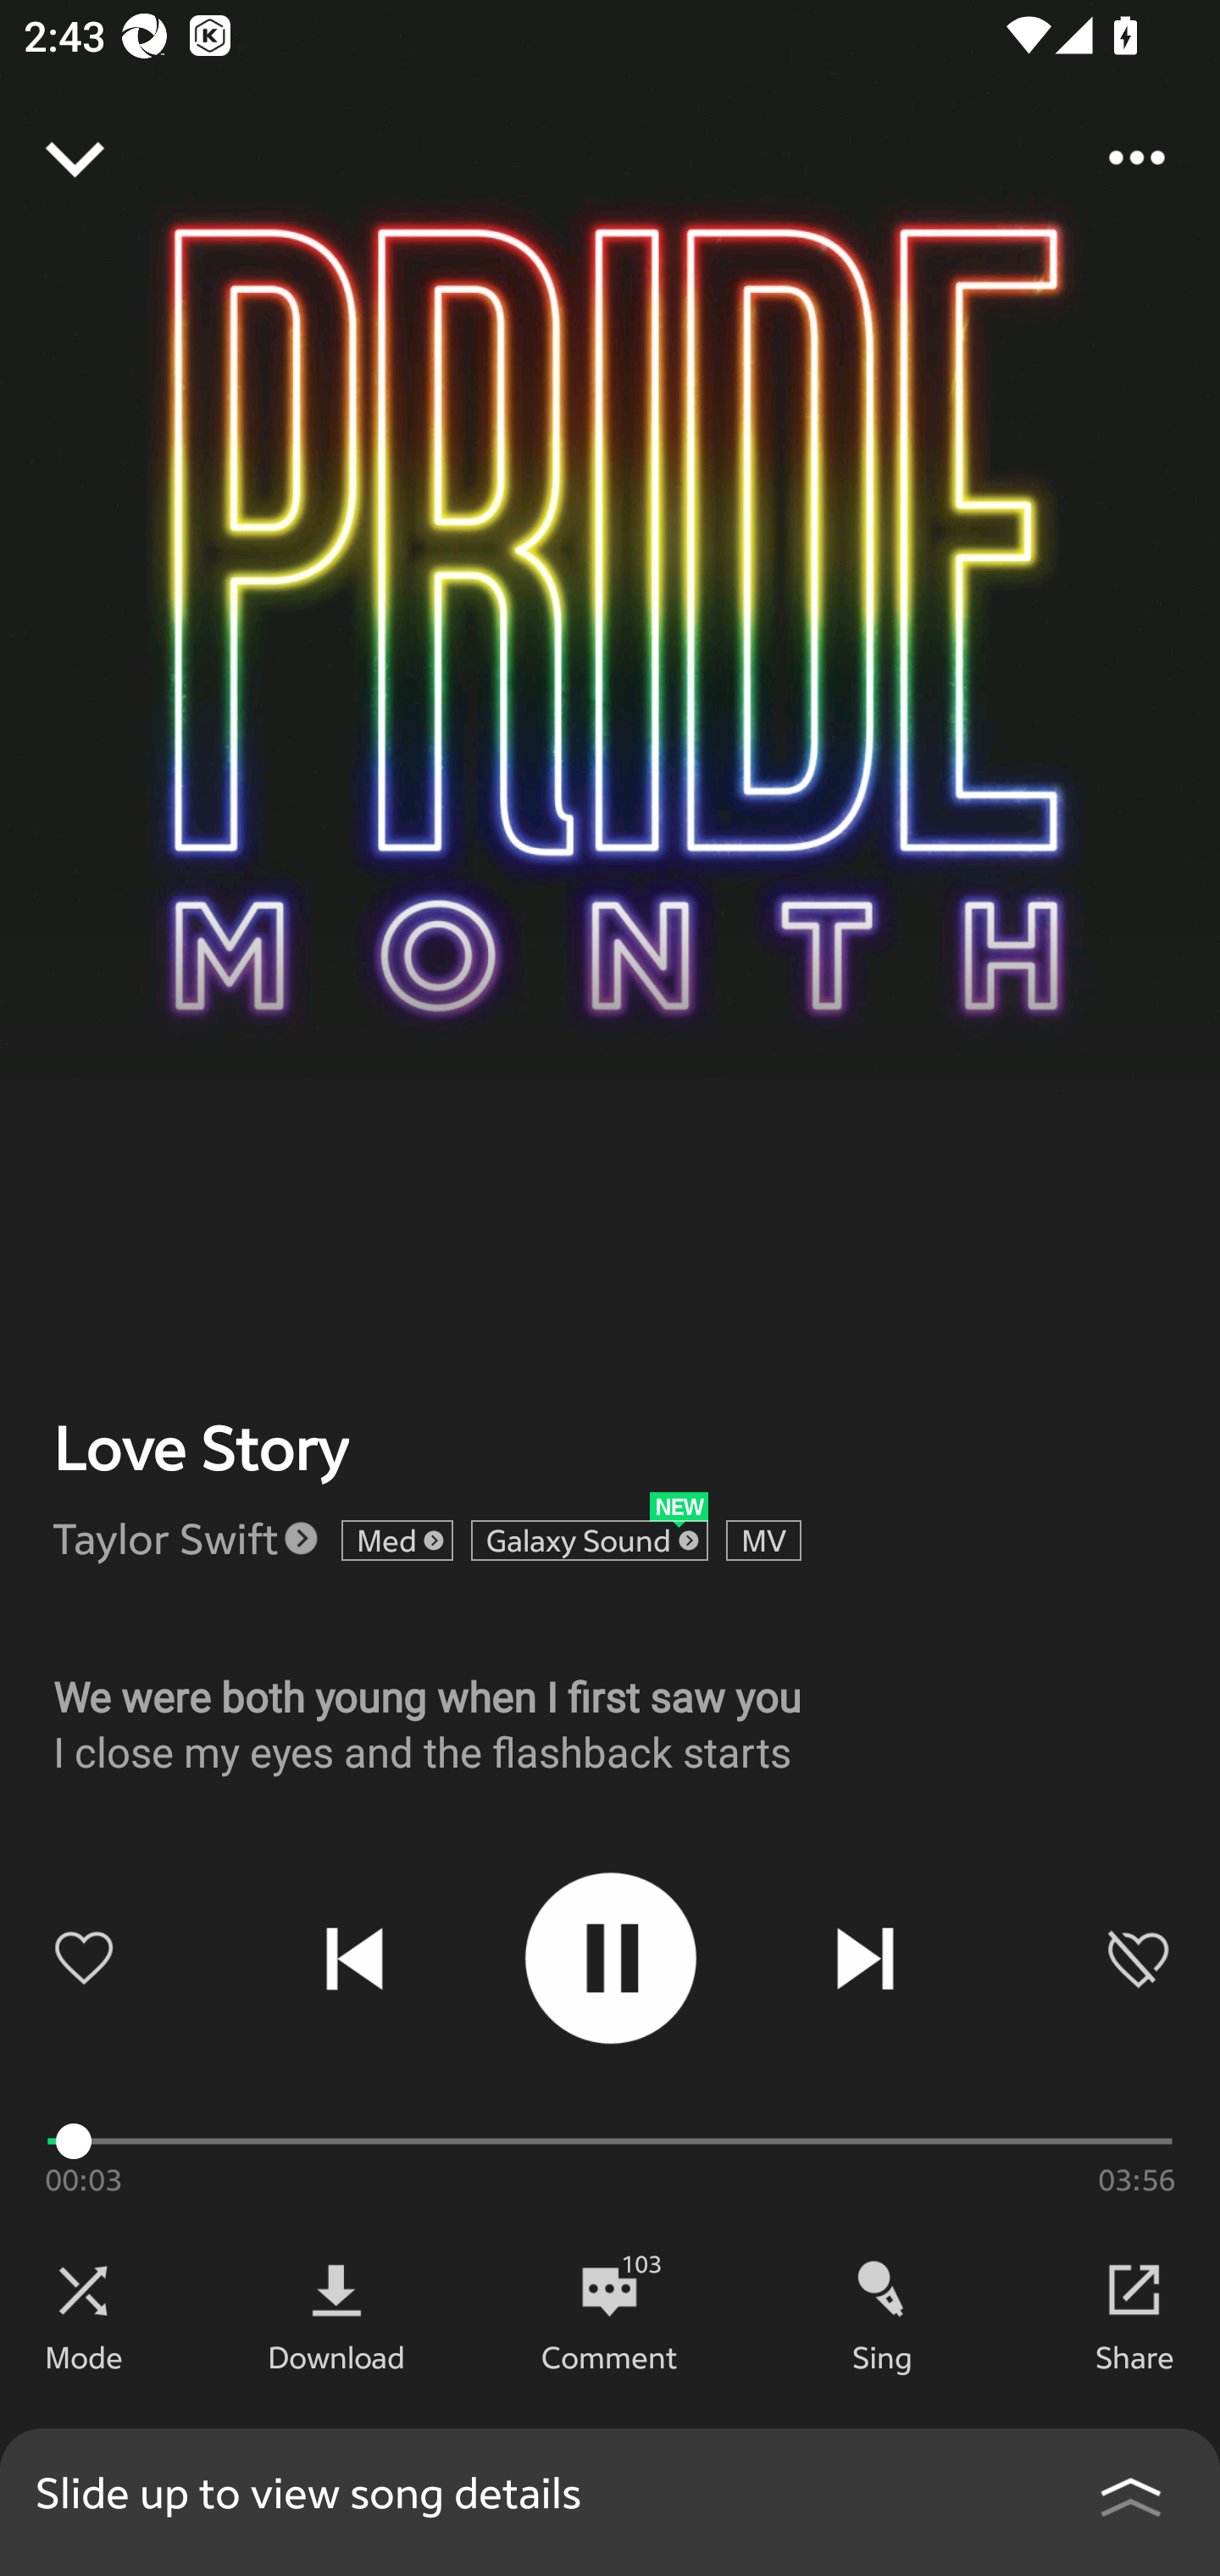 This screenshot has height=2576, width=1220. Describe the element at coordinates (84, 2357) in the screenshot. I see `Mode` at that location.